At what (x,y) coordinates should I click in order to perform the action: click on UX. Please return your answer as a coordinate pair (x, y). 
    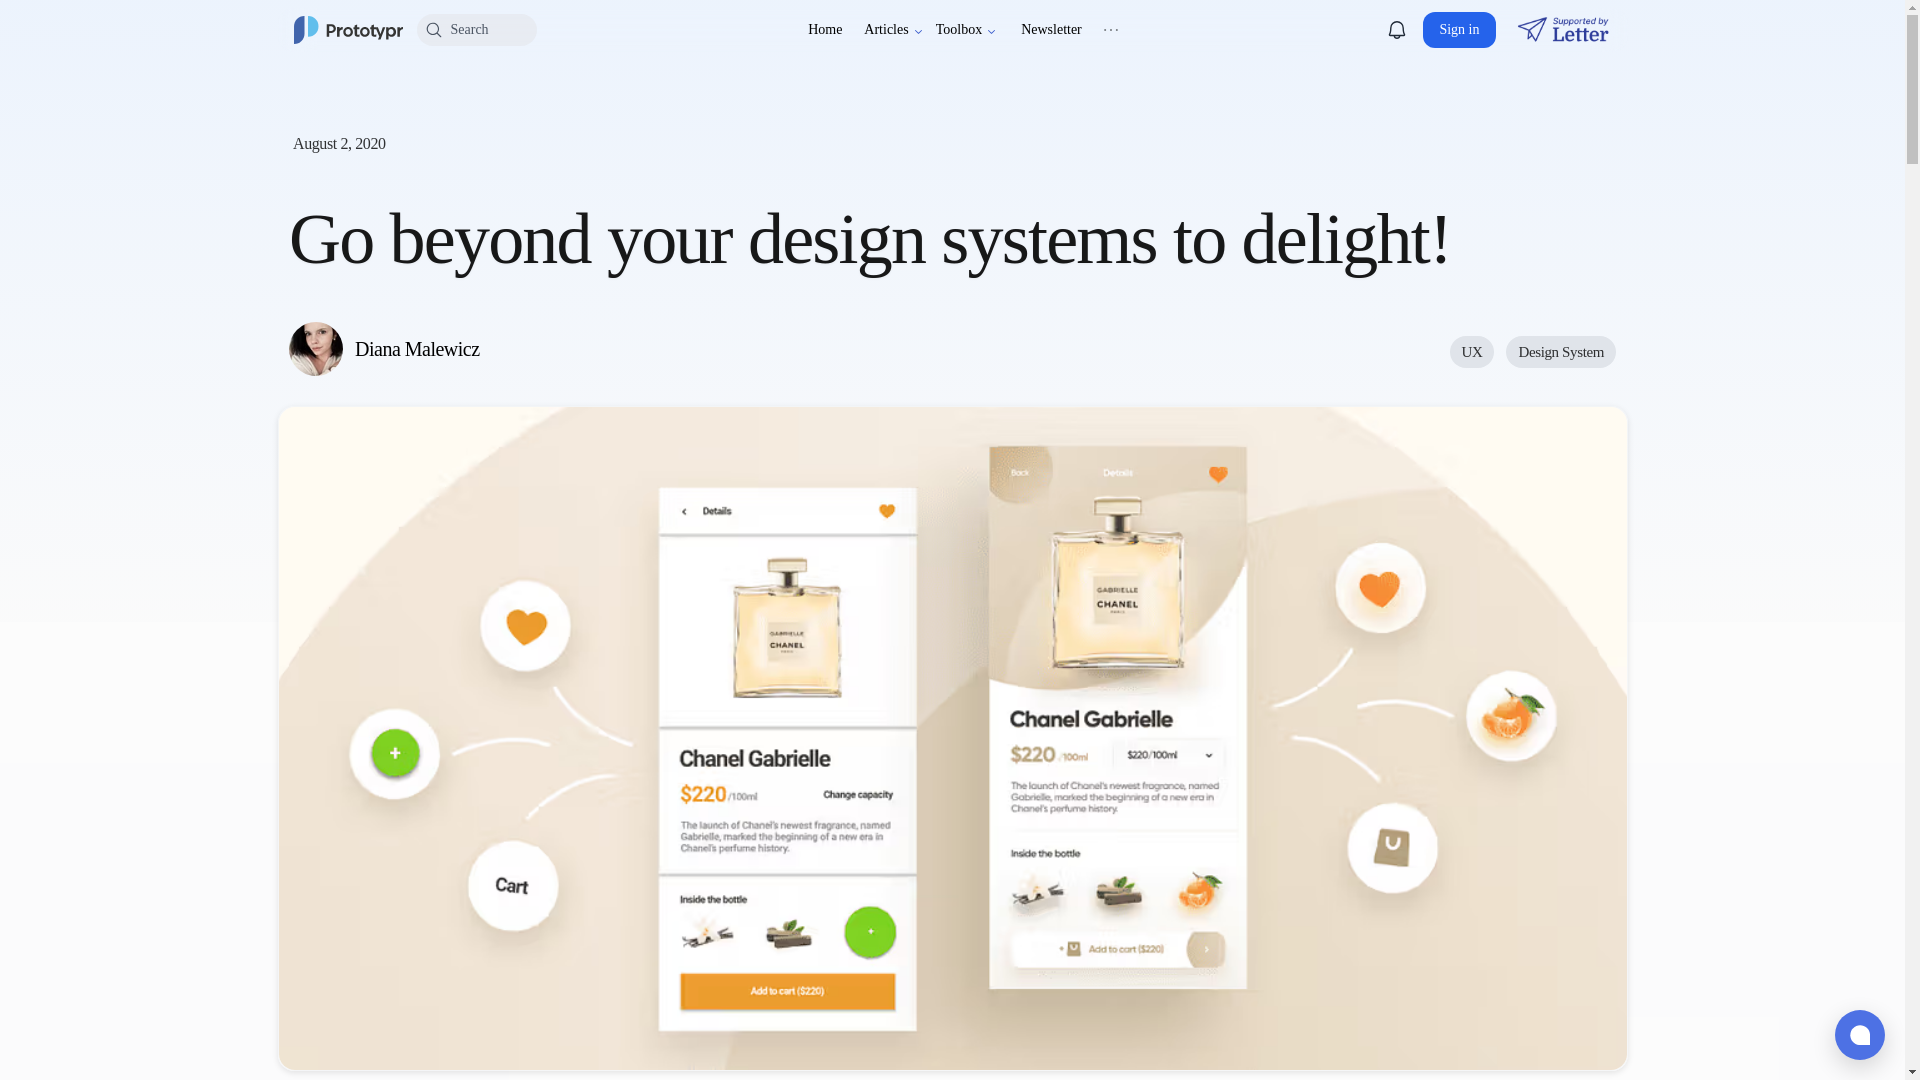
    Looking at the image, I should click on (1478, 355).